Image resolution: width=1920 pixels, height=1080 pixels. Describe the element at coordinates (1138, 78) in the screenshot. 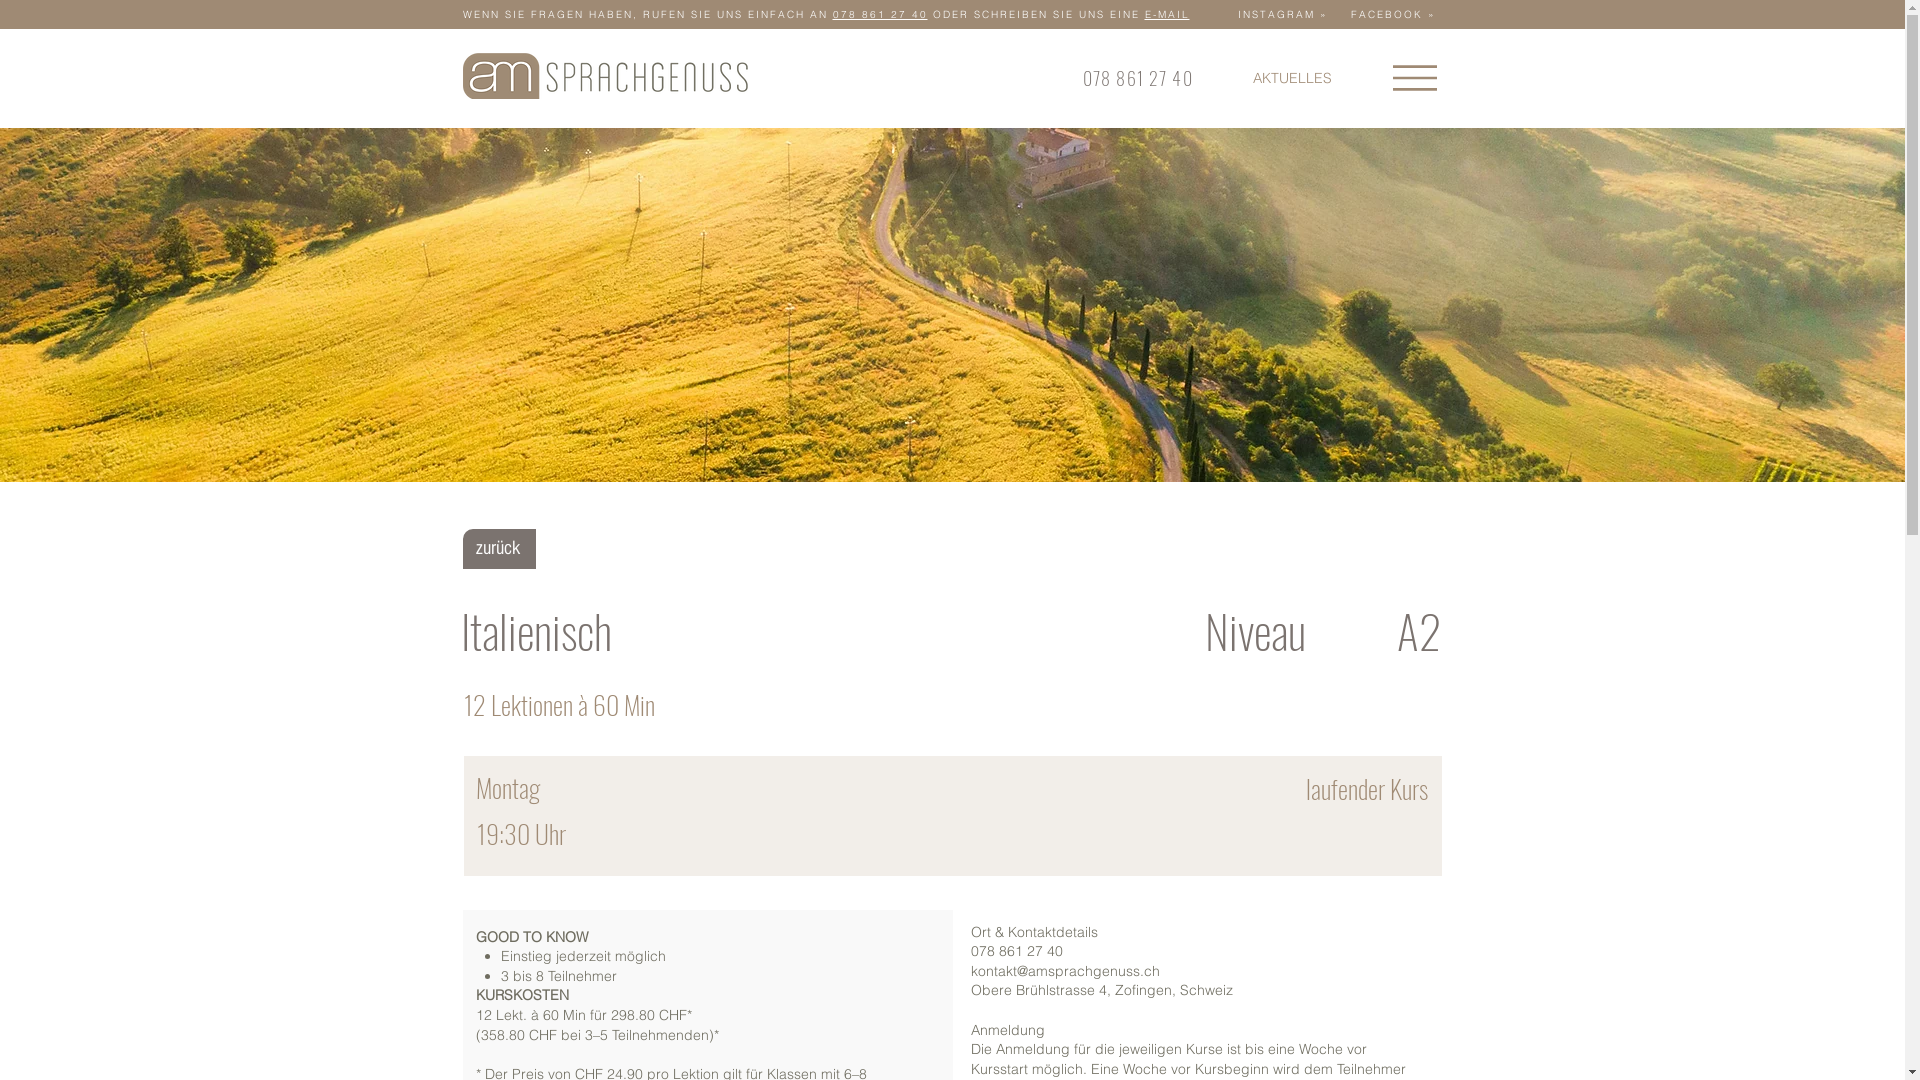

I see `078 861 27 40` at that location.